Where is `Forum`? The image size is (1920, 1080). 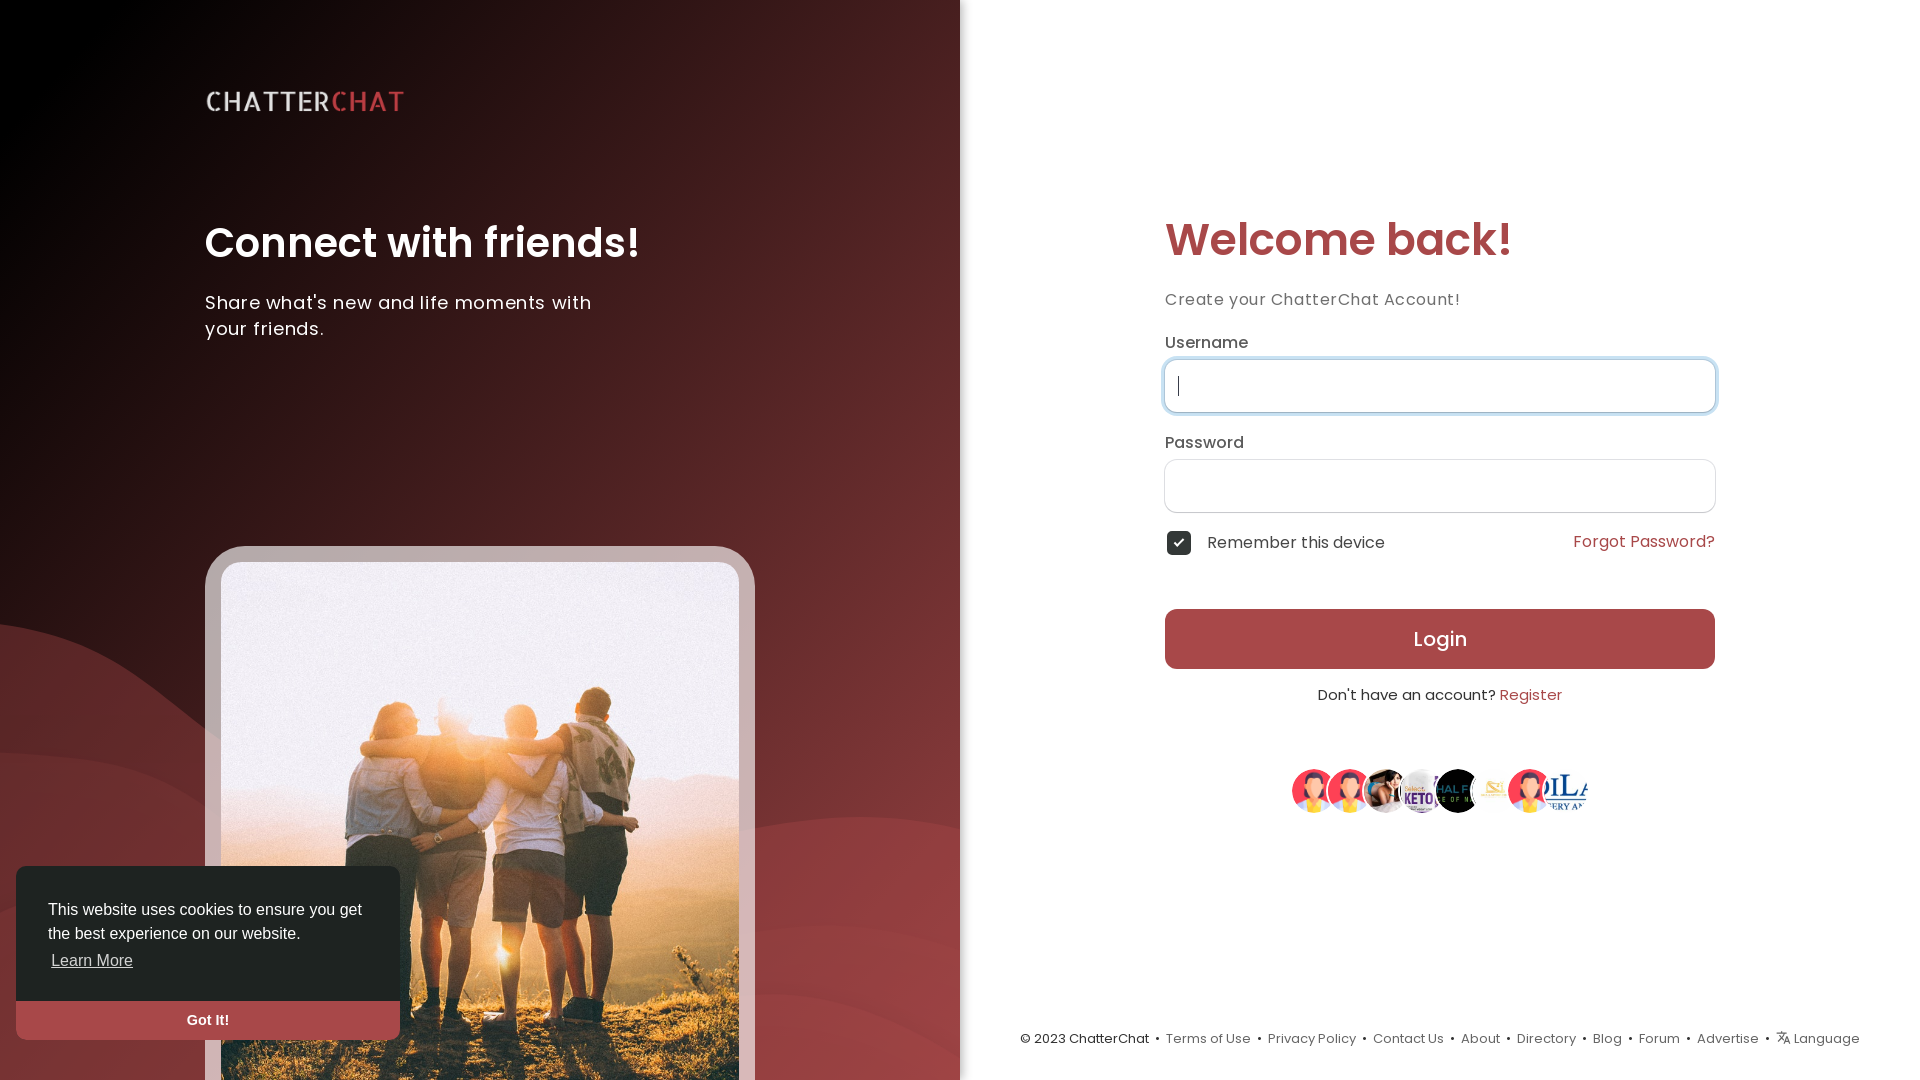
Forum is located at coordinates (1660, 1038).